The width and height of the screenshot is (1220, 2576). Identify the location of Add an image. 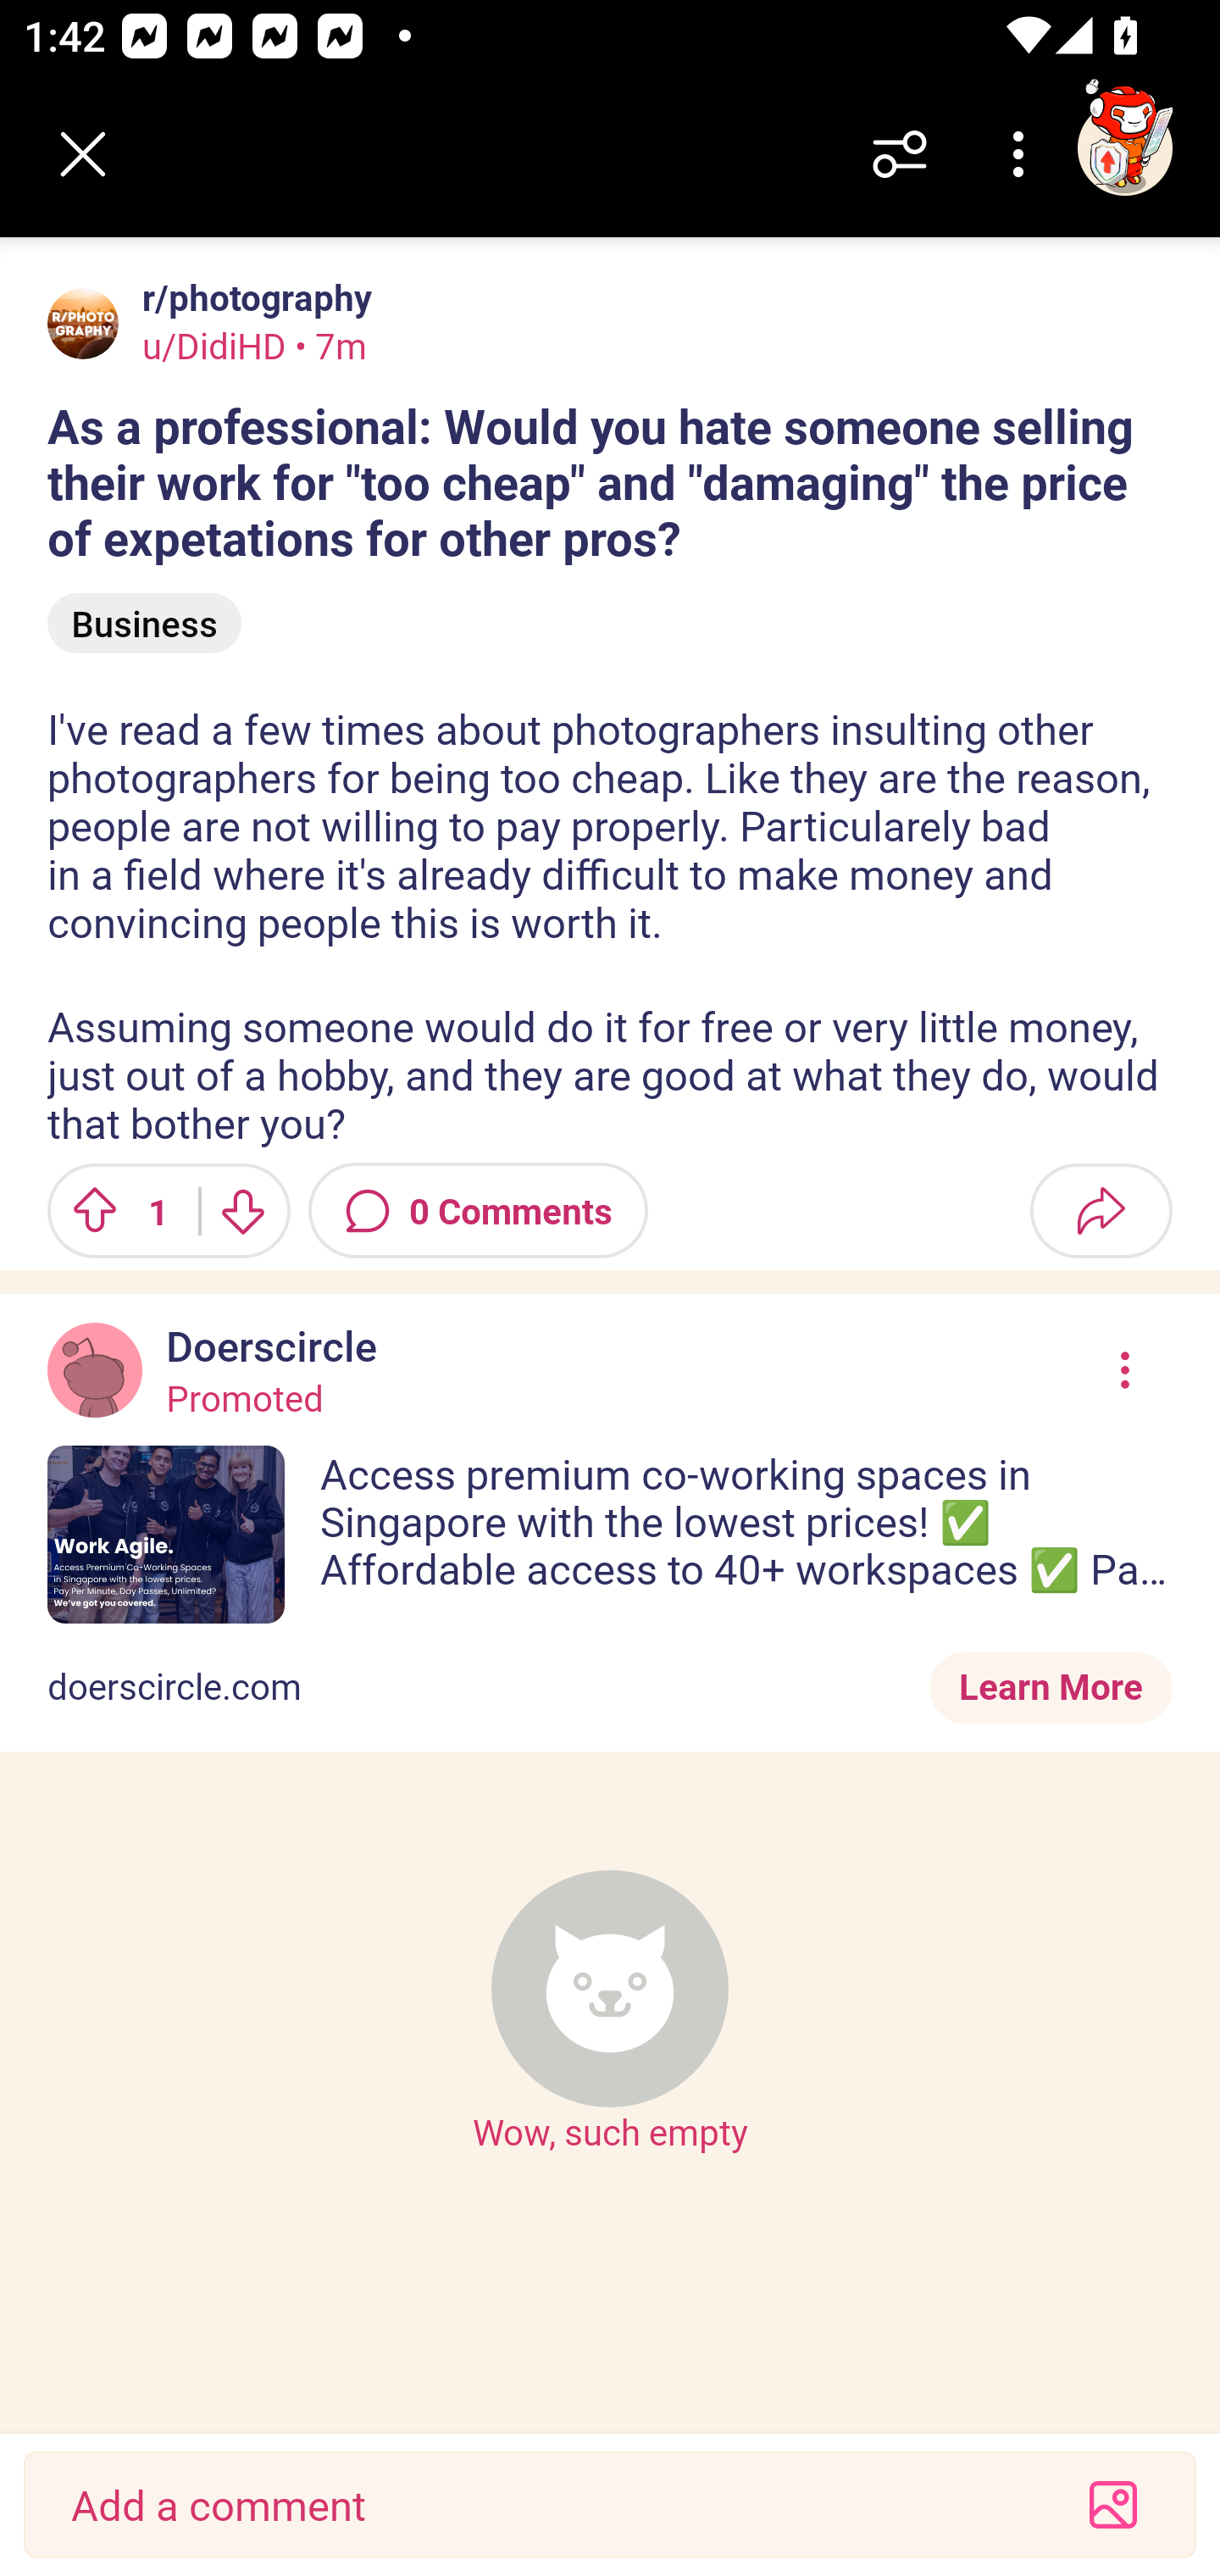
(1113, 2505).